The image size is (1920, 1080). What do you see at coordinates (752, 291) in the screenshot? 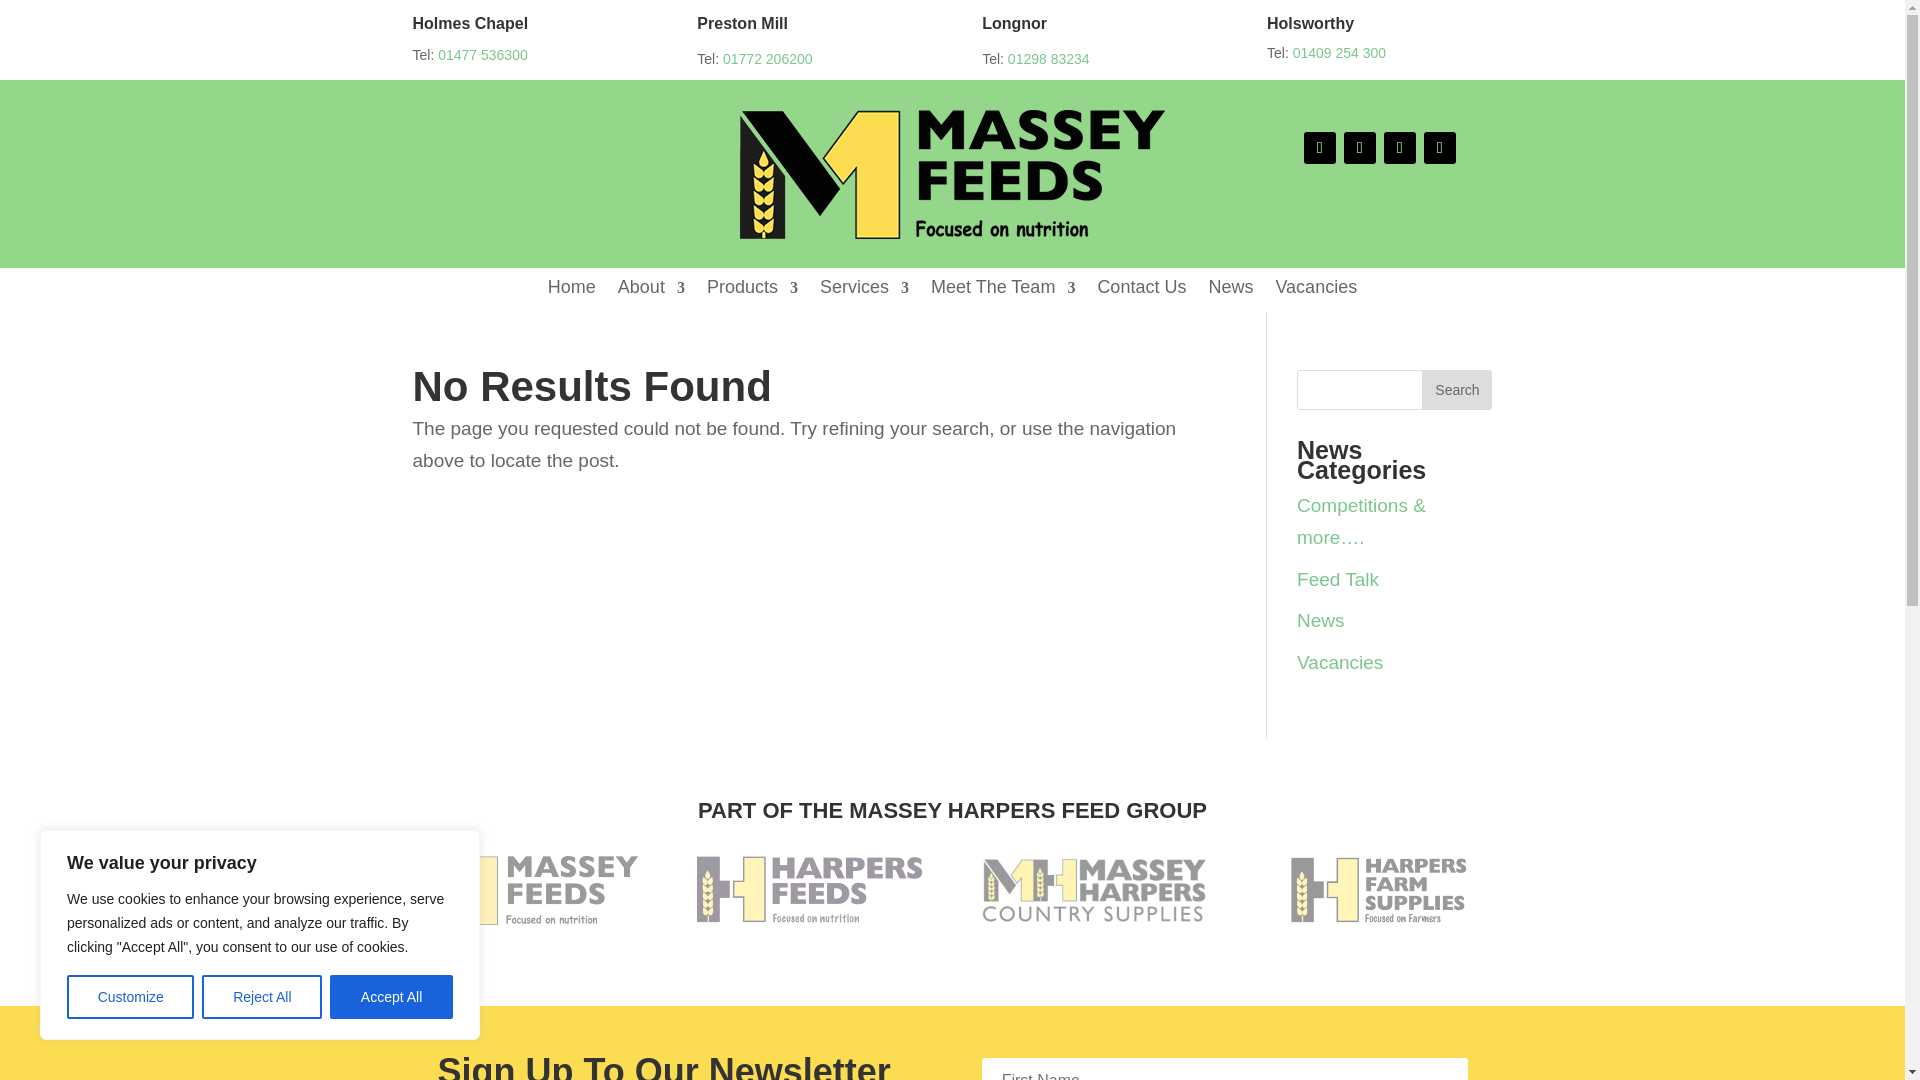
I see `Products` at bounding box center [752, 291].